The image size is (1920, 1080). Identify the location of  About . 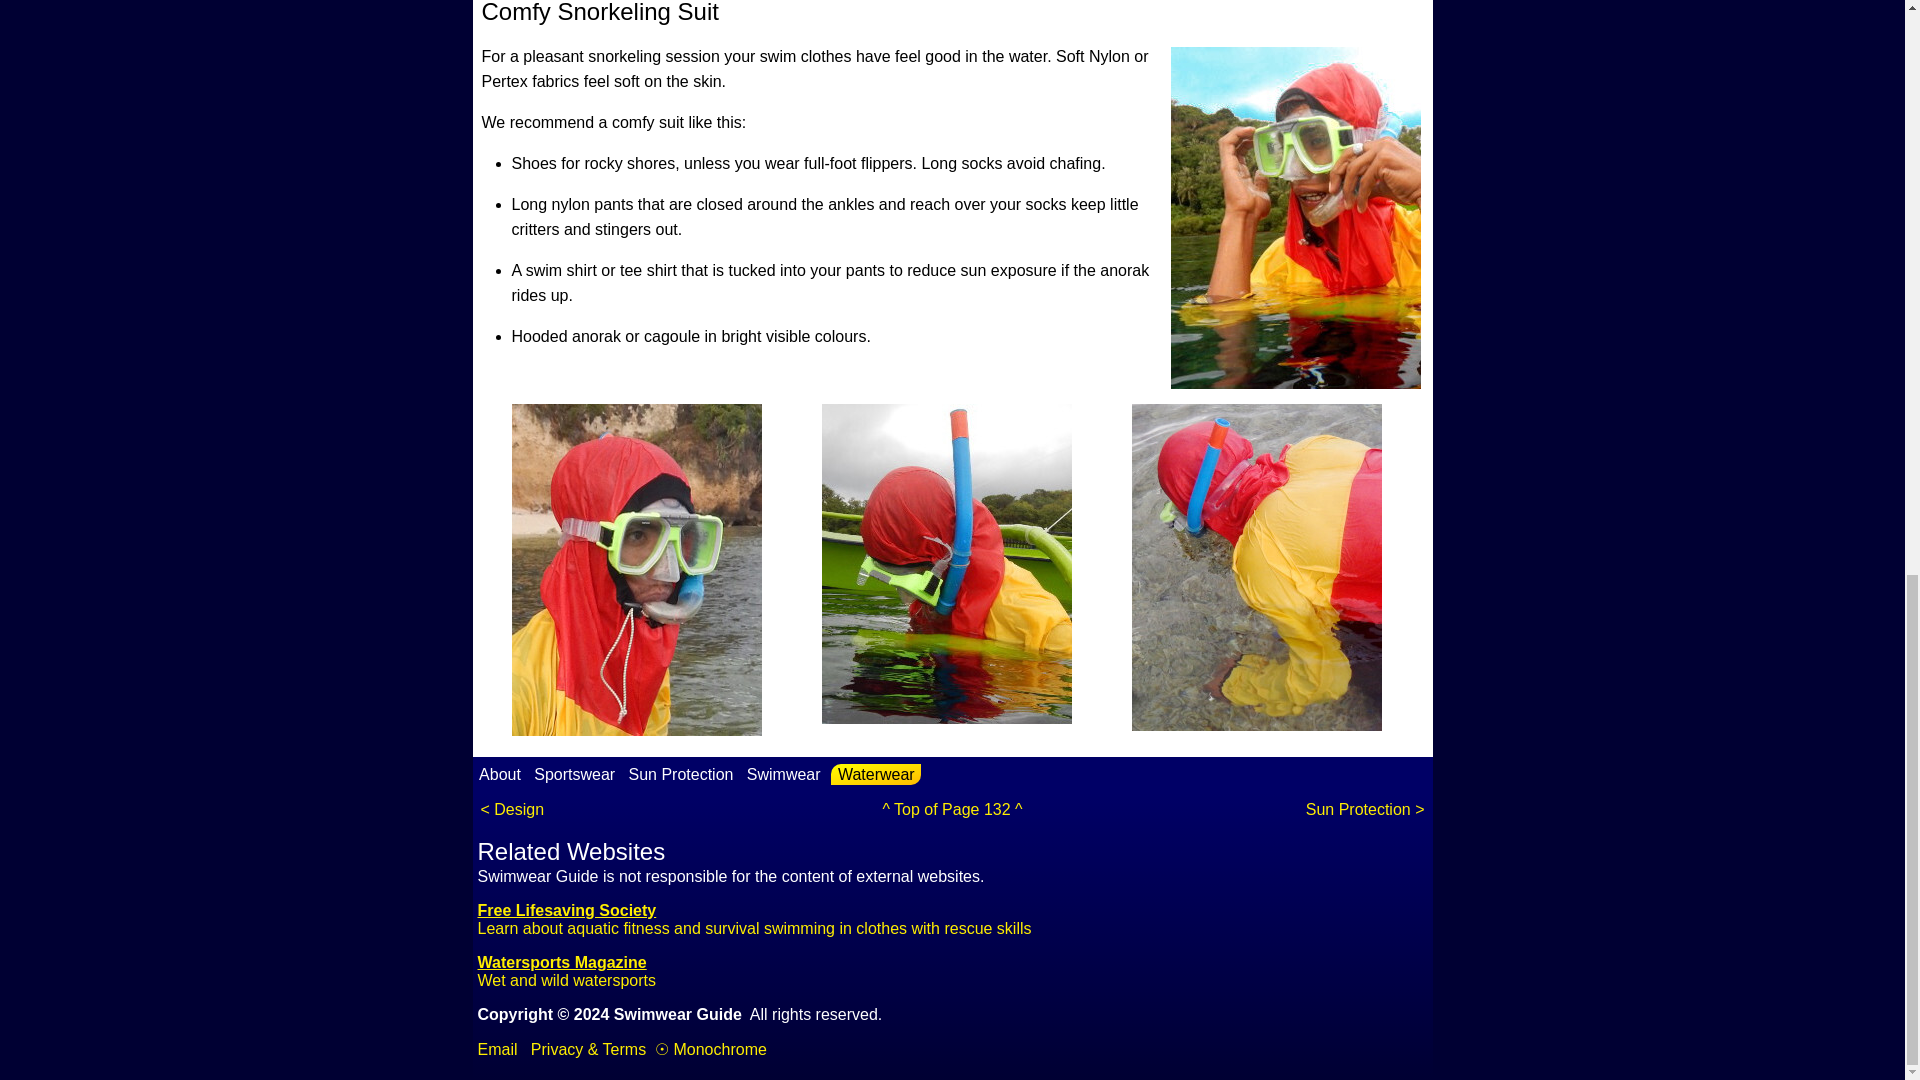
(501, 774).